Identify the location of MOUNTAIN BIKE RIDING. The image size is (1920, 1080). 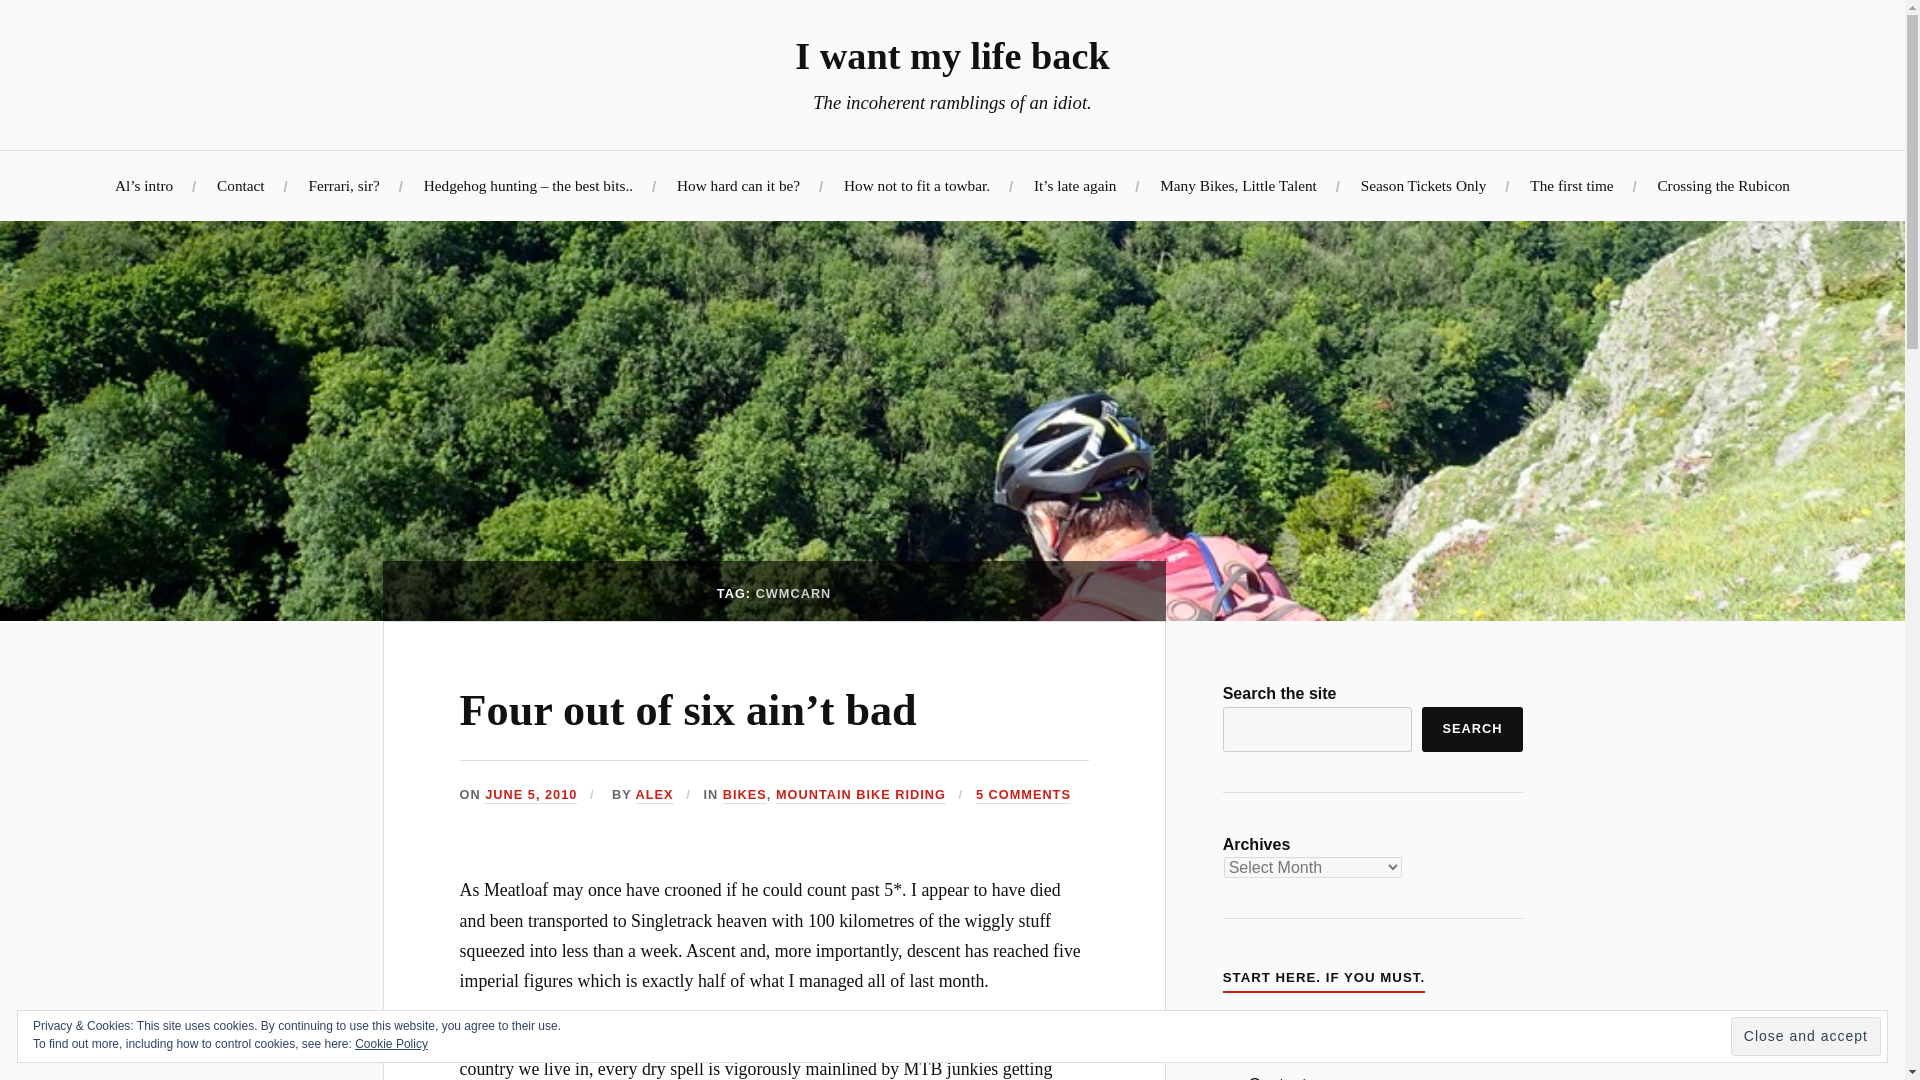
(860, 795).